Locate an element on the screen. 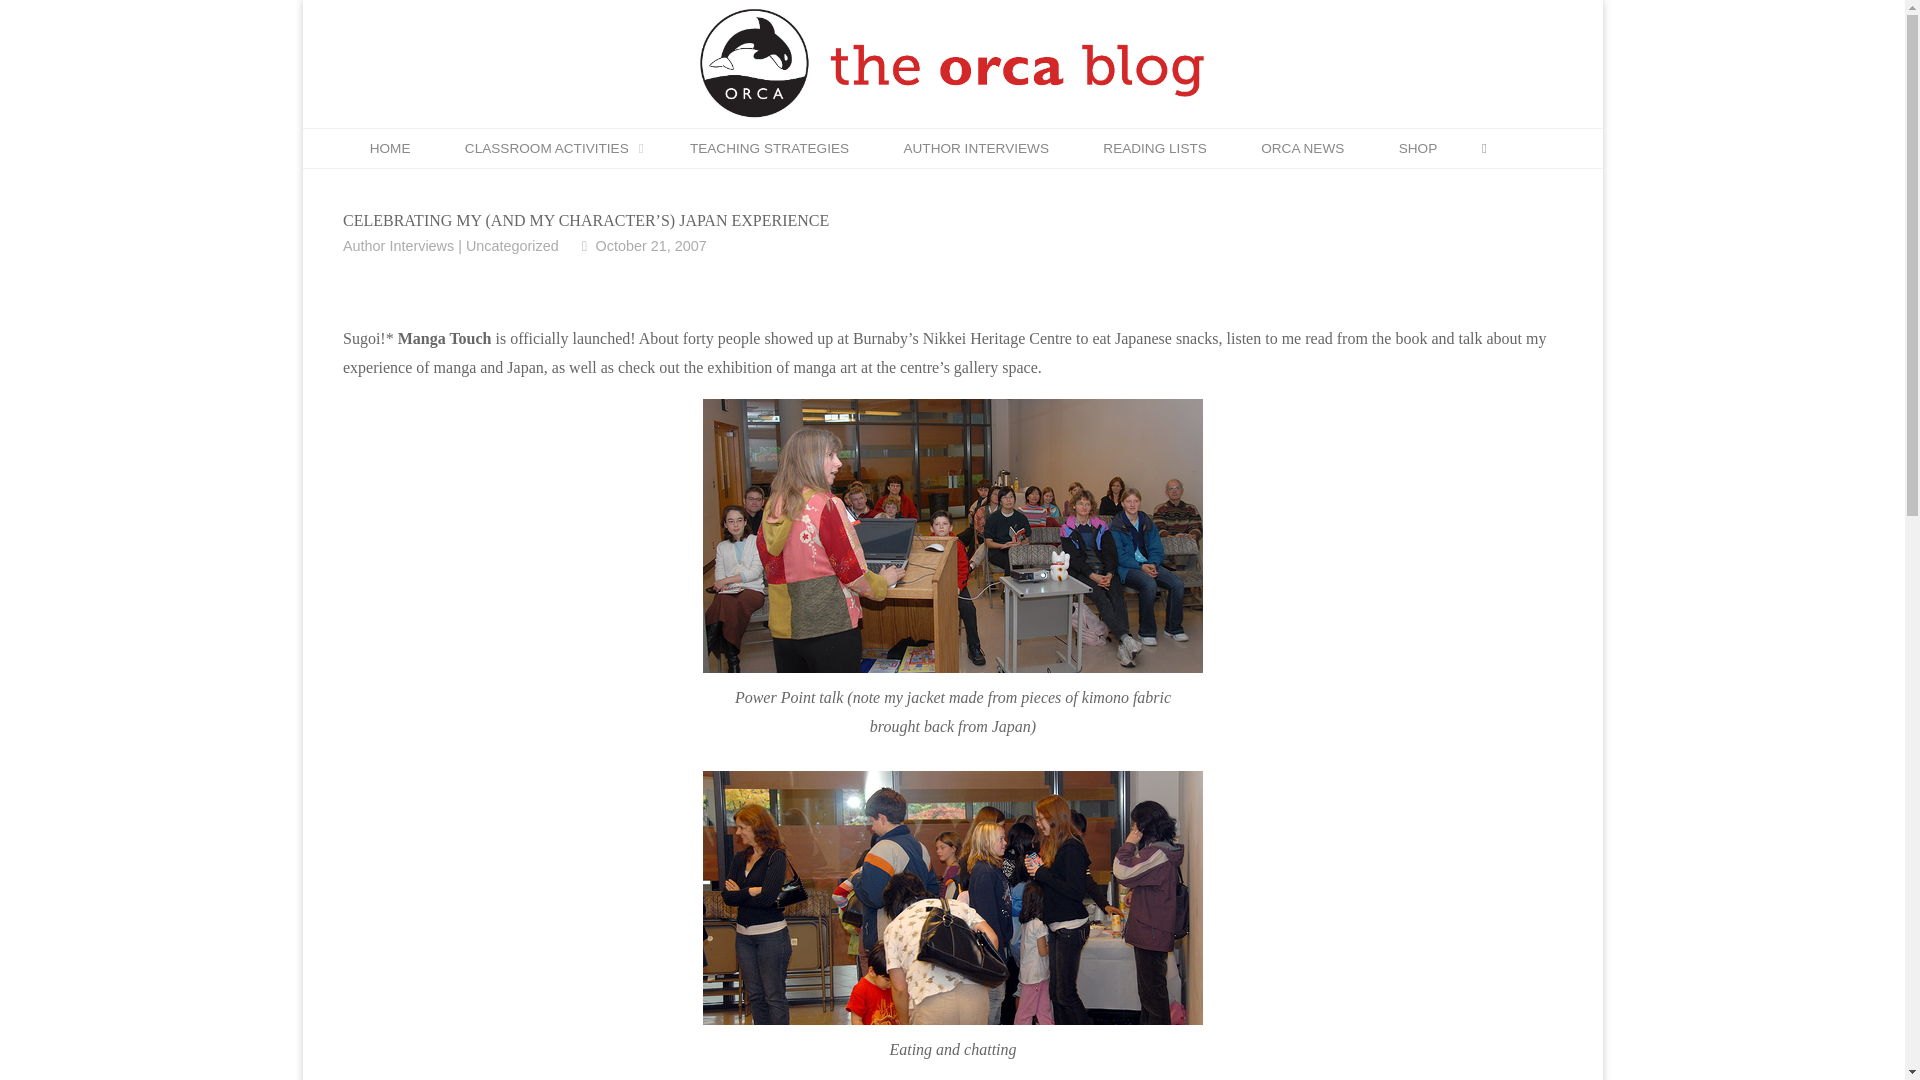 Image resolution: width=1920 pixels, height=1080 pixels. ORCA NEWS is located at coordinates (1302, 148).